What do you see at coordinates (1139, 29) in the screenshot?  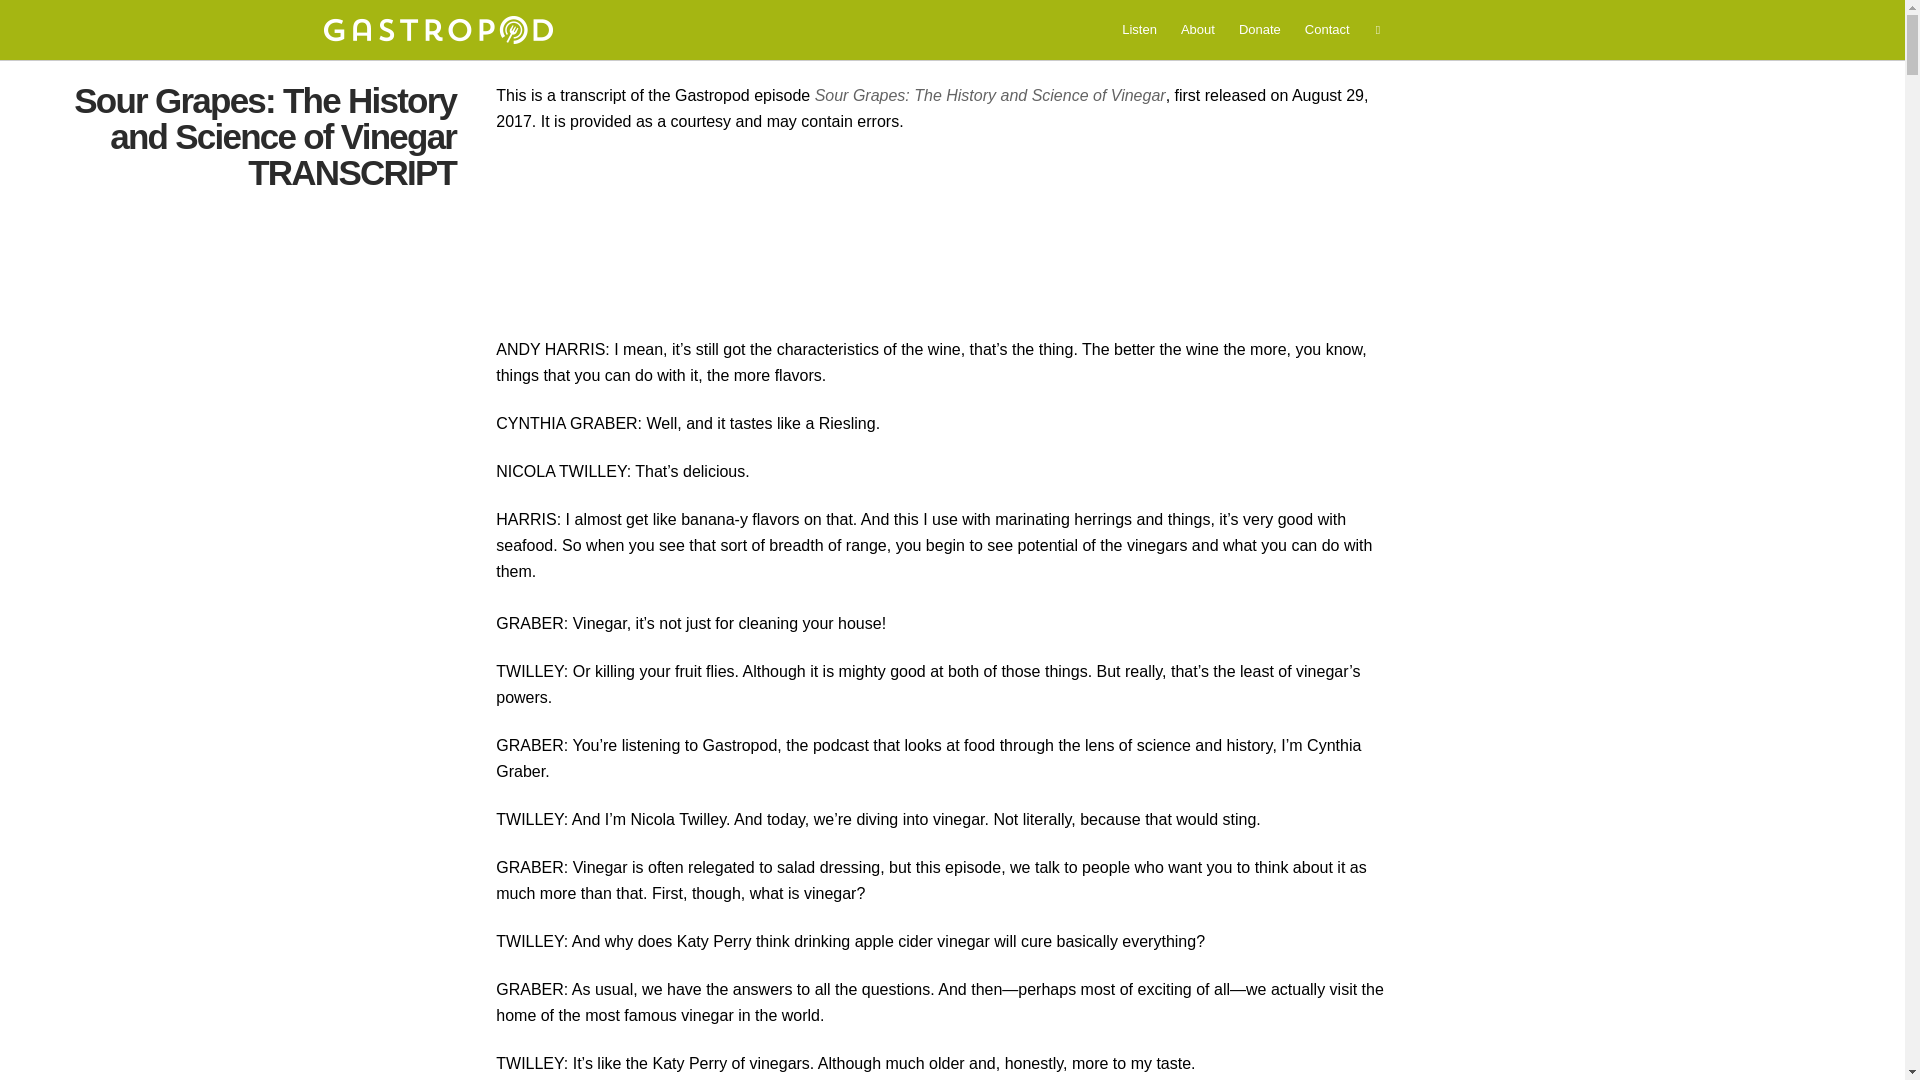 I see `Listen` at bounding box center [1139, 29].